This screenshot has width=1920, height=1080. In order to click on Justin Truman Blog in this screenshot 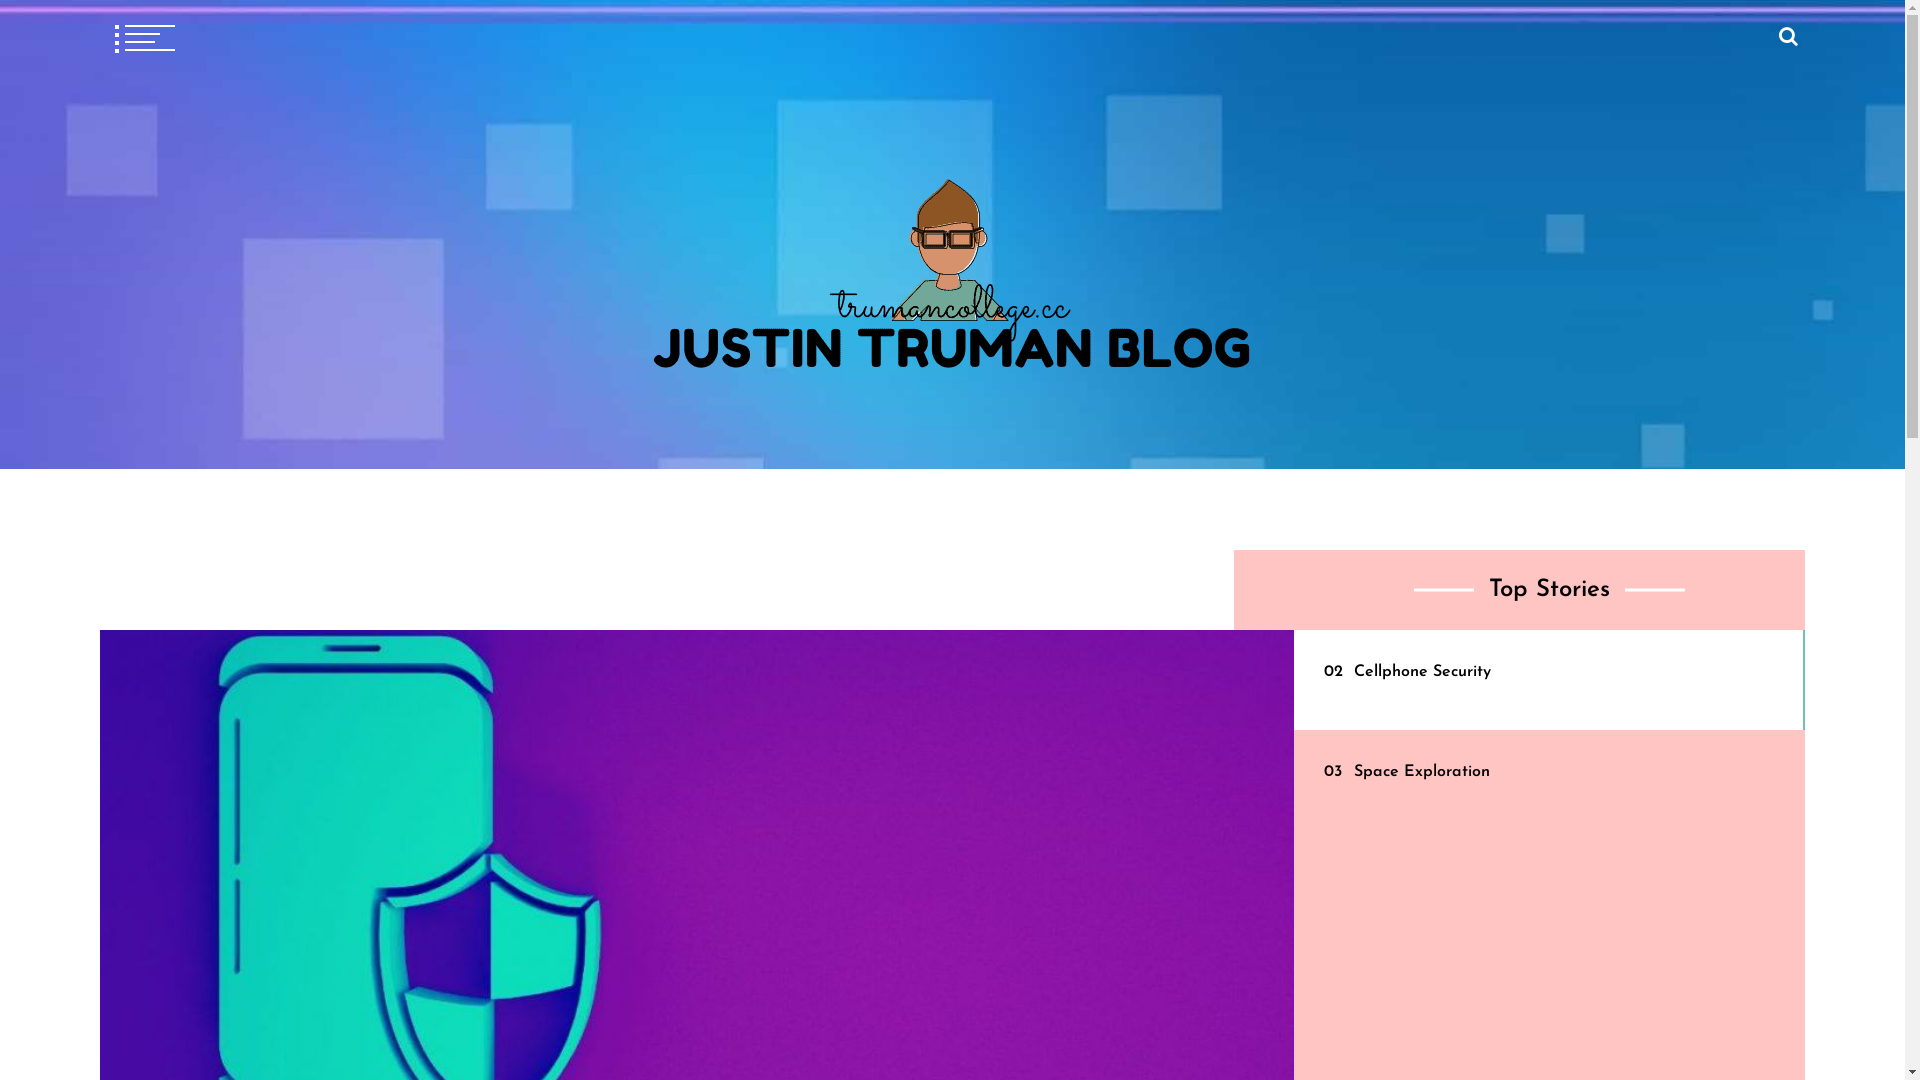, I will do `click(390, 432)`.